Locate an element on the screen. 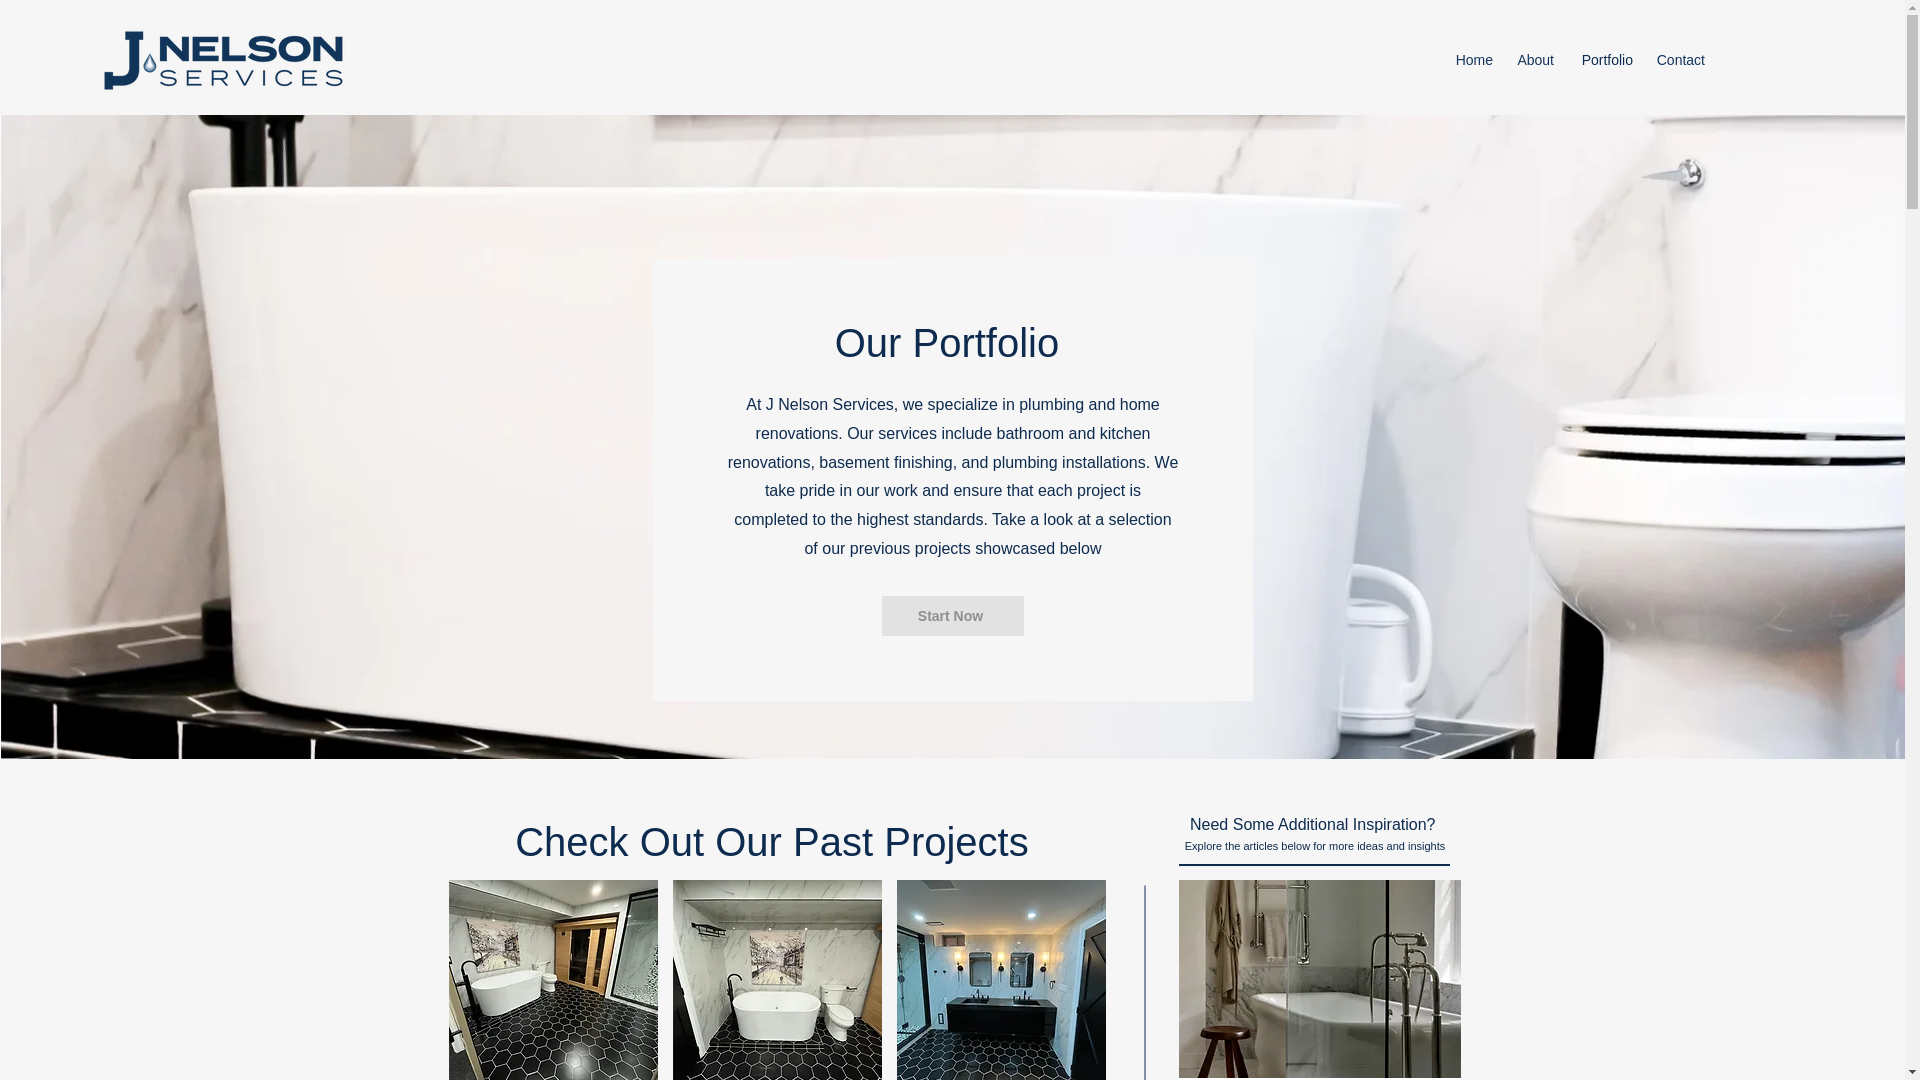 The height and width of the screenshot is (1080, 1920). Start Now is located at coordinates (952, 616).